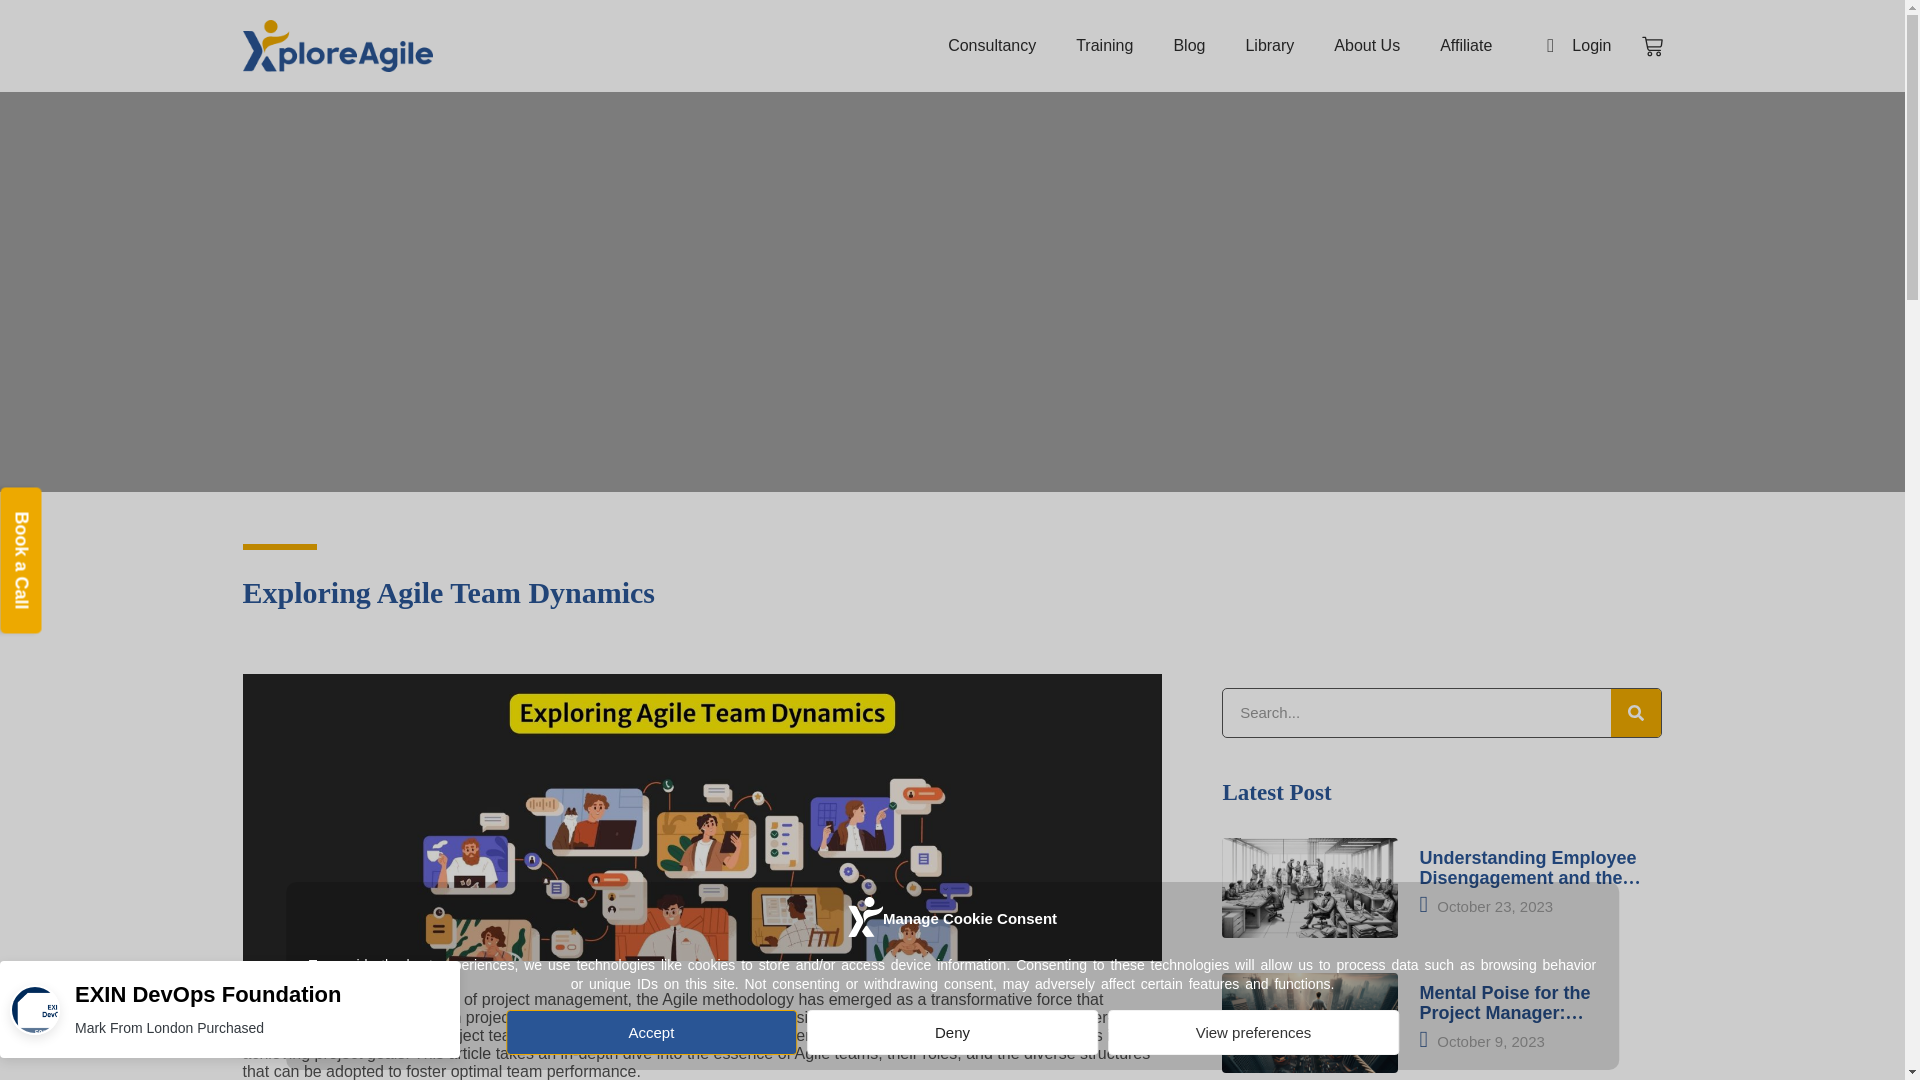 The image size is (1920, 1080). I want to click on Consultancy, so click(992, 46).